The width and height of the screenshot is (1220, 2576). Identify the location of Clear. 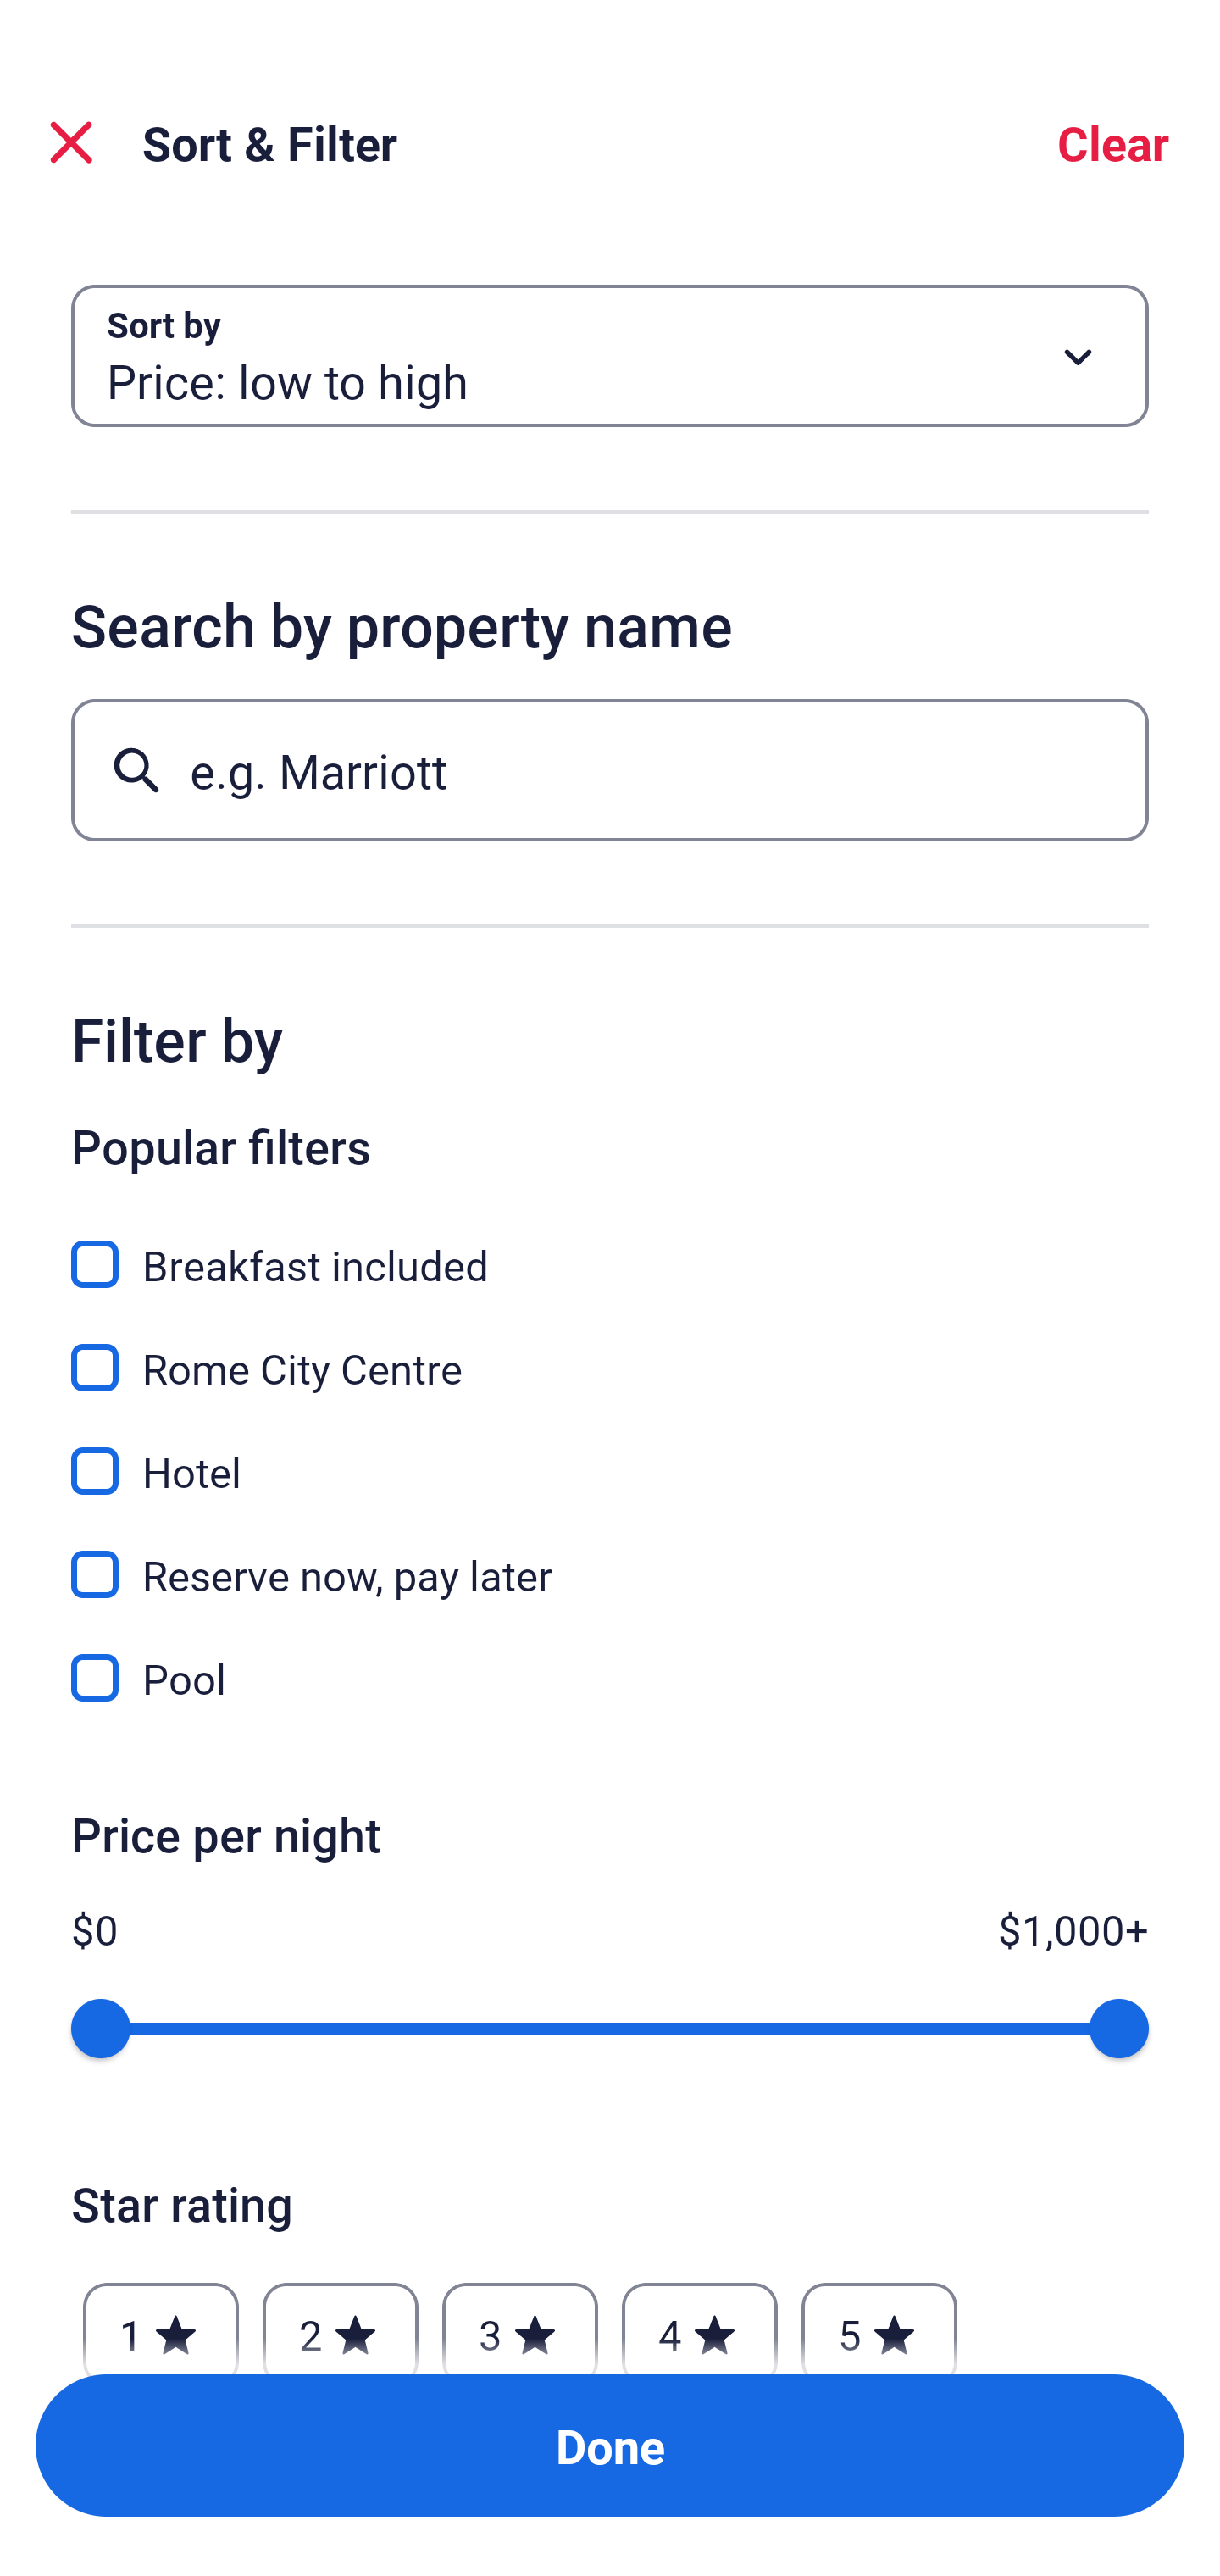
(1113, 142).